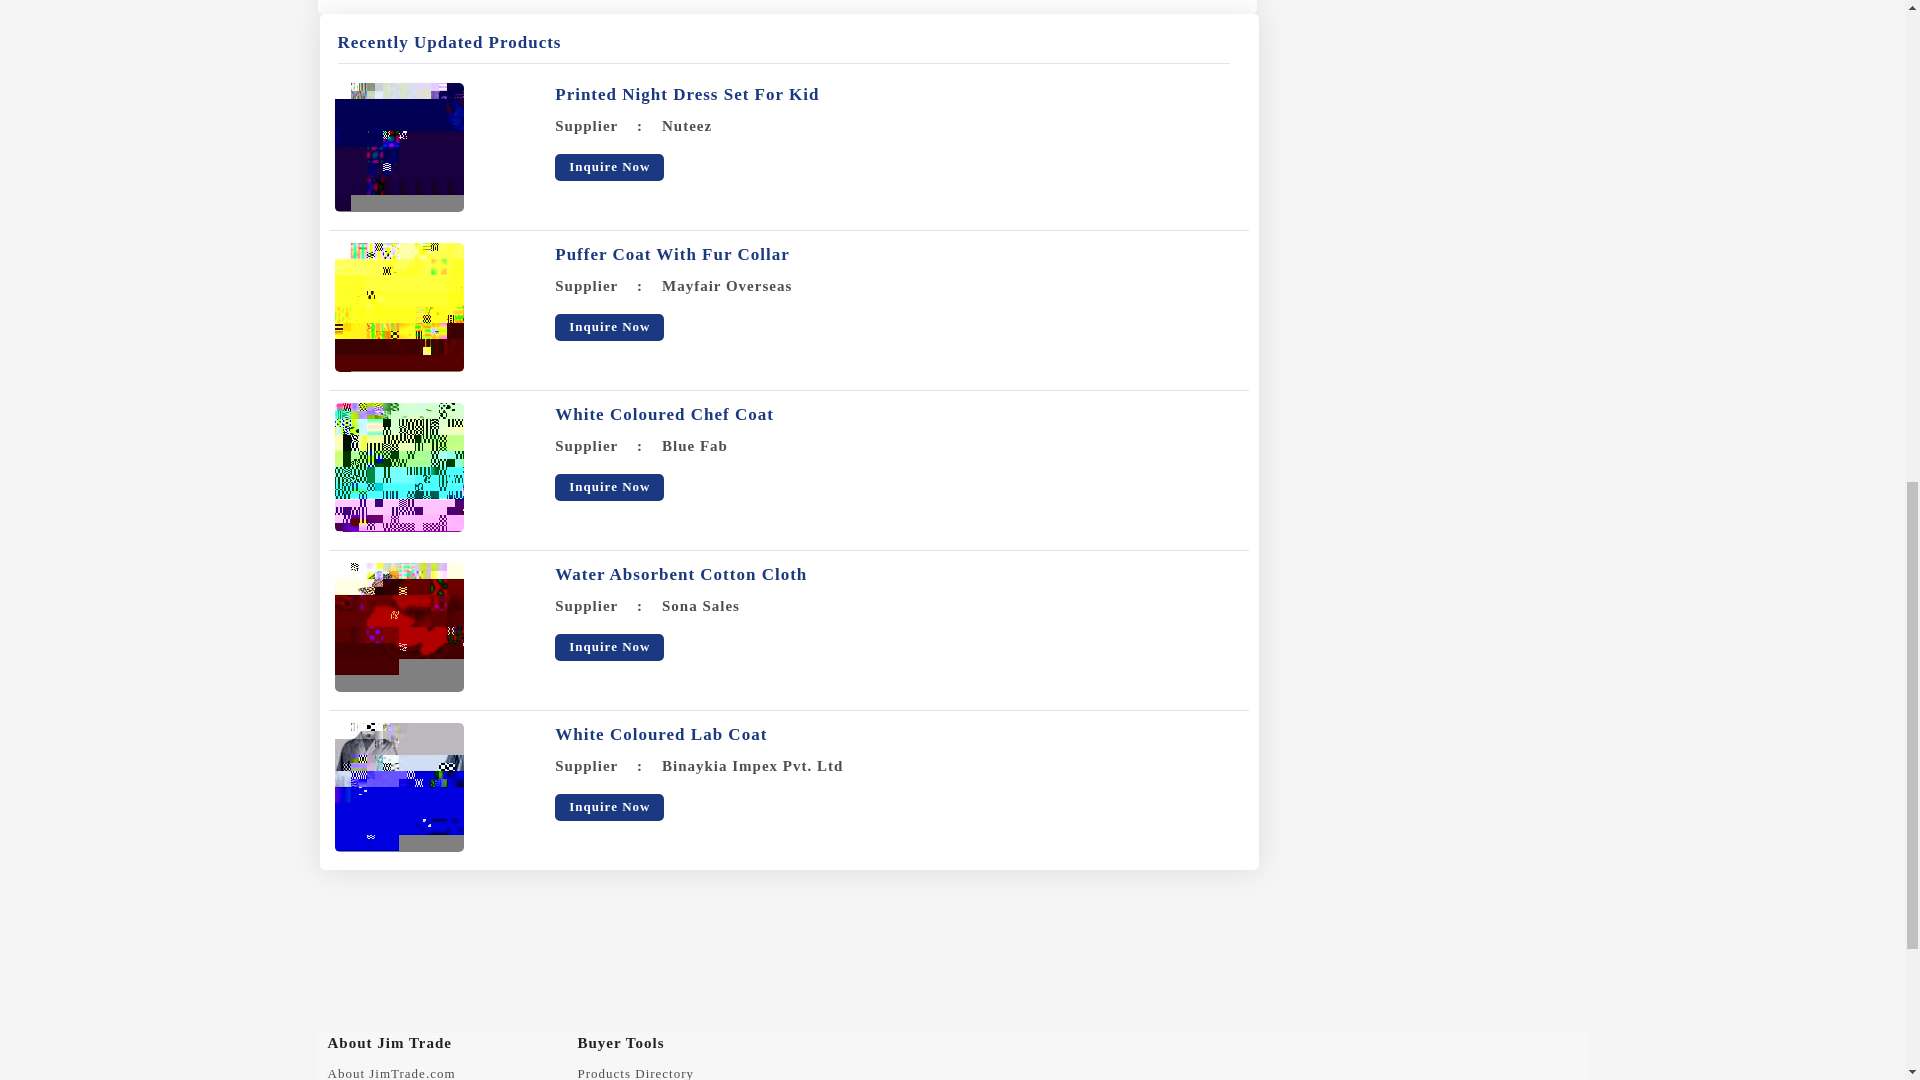  Describe the element at coordinates (680, 574) in the screenshot. I see `Water Absorbent Cotton Cloth` at that location.